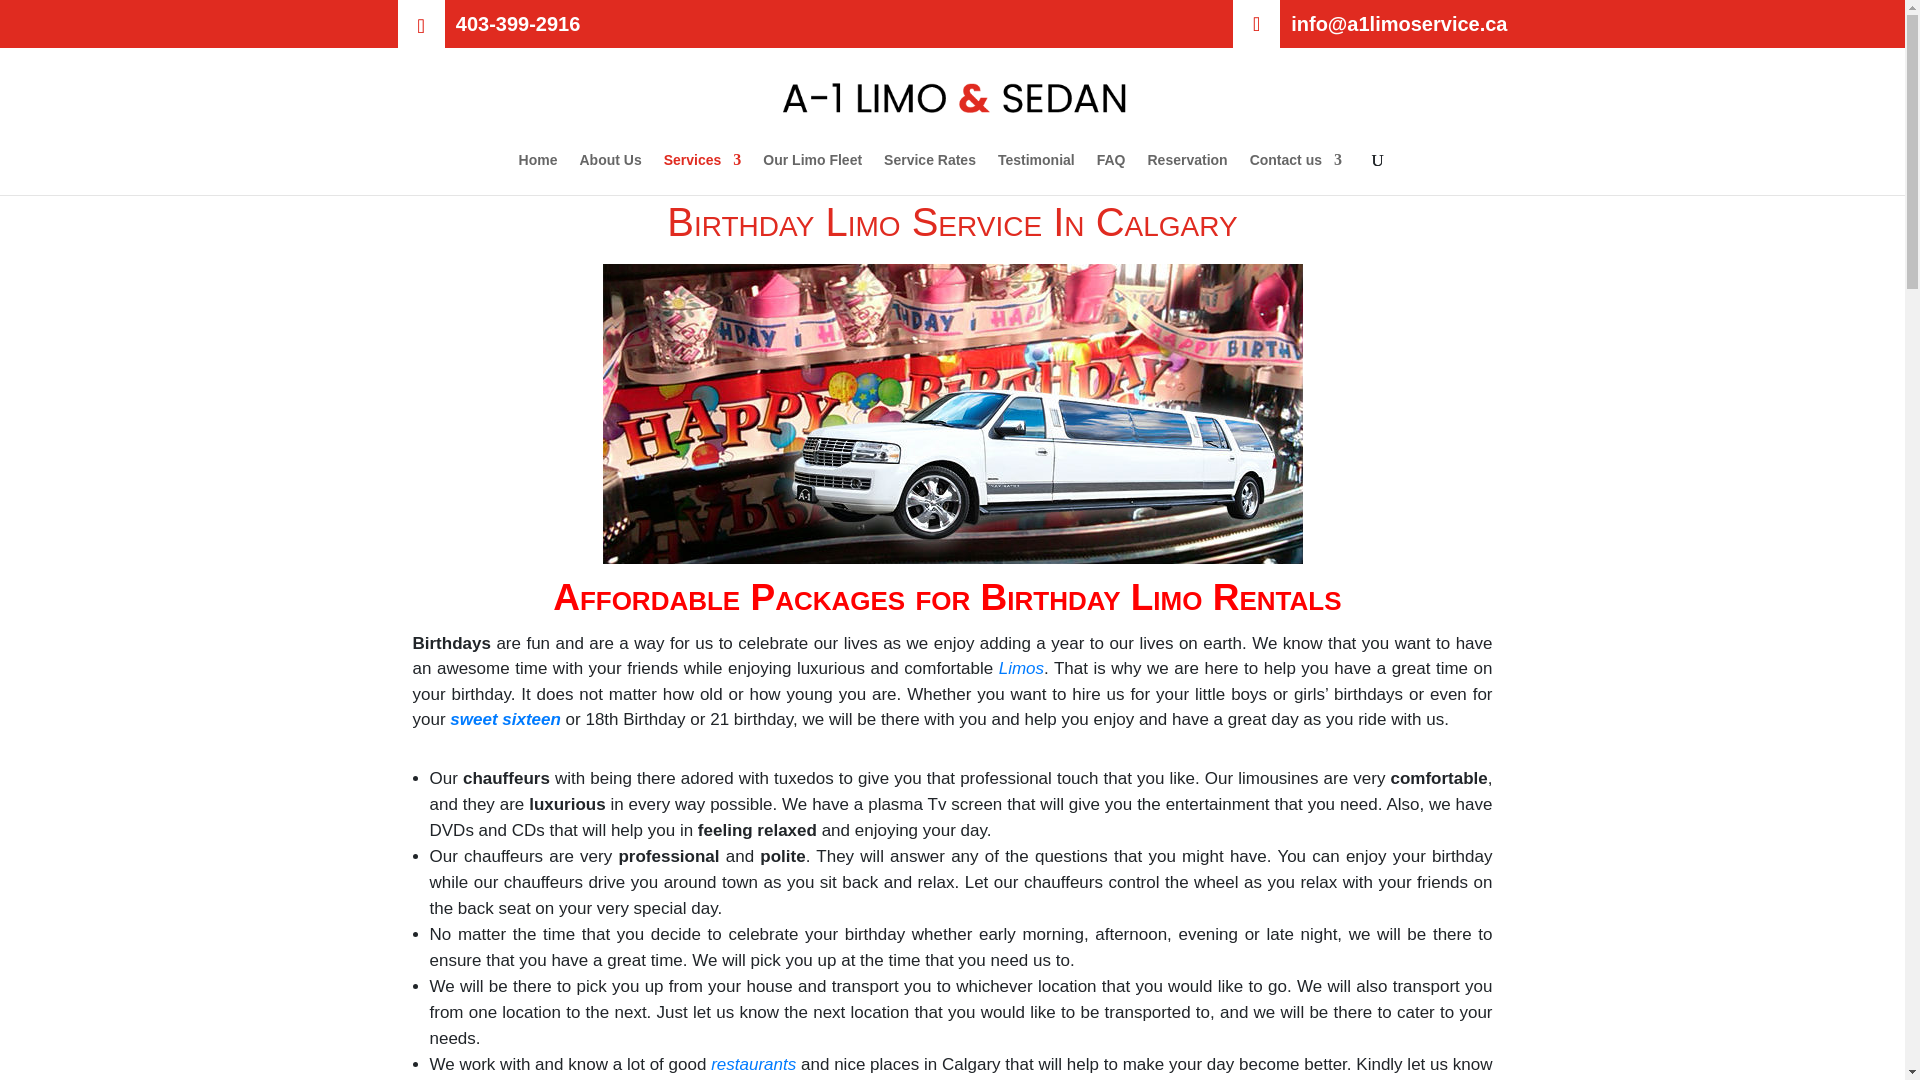 This screenshot has height=1080, width=1920. I want to click on About Us, so click(610, 174).